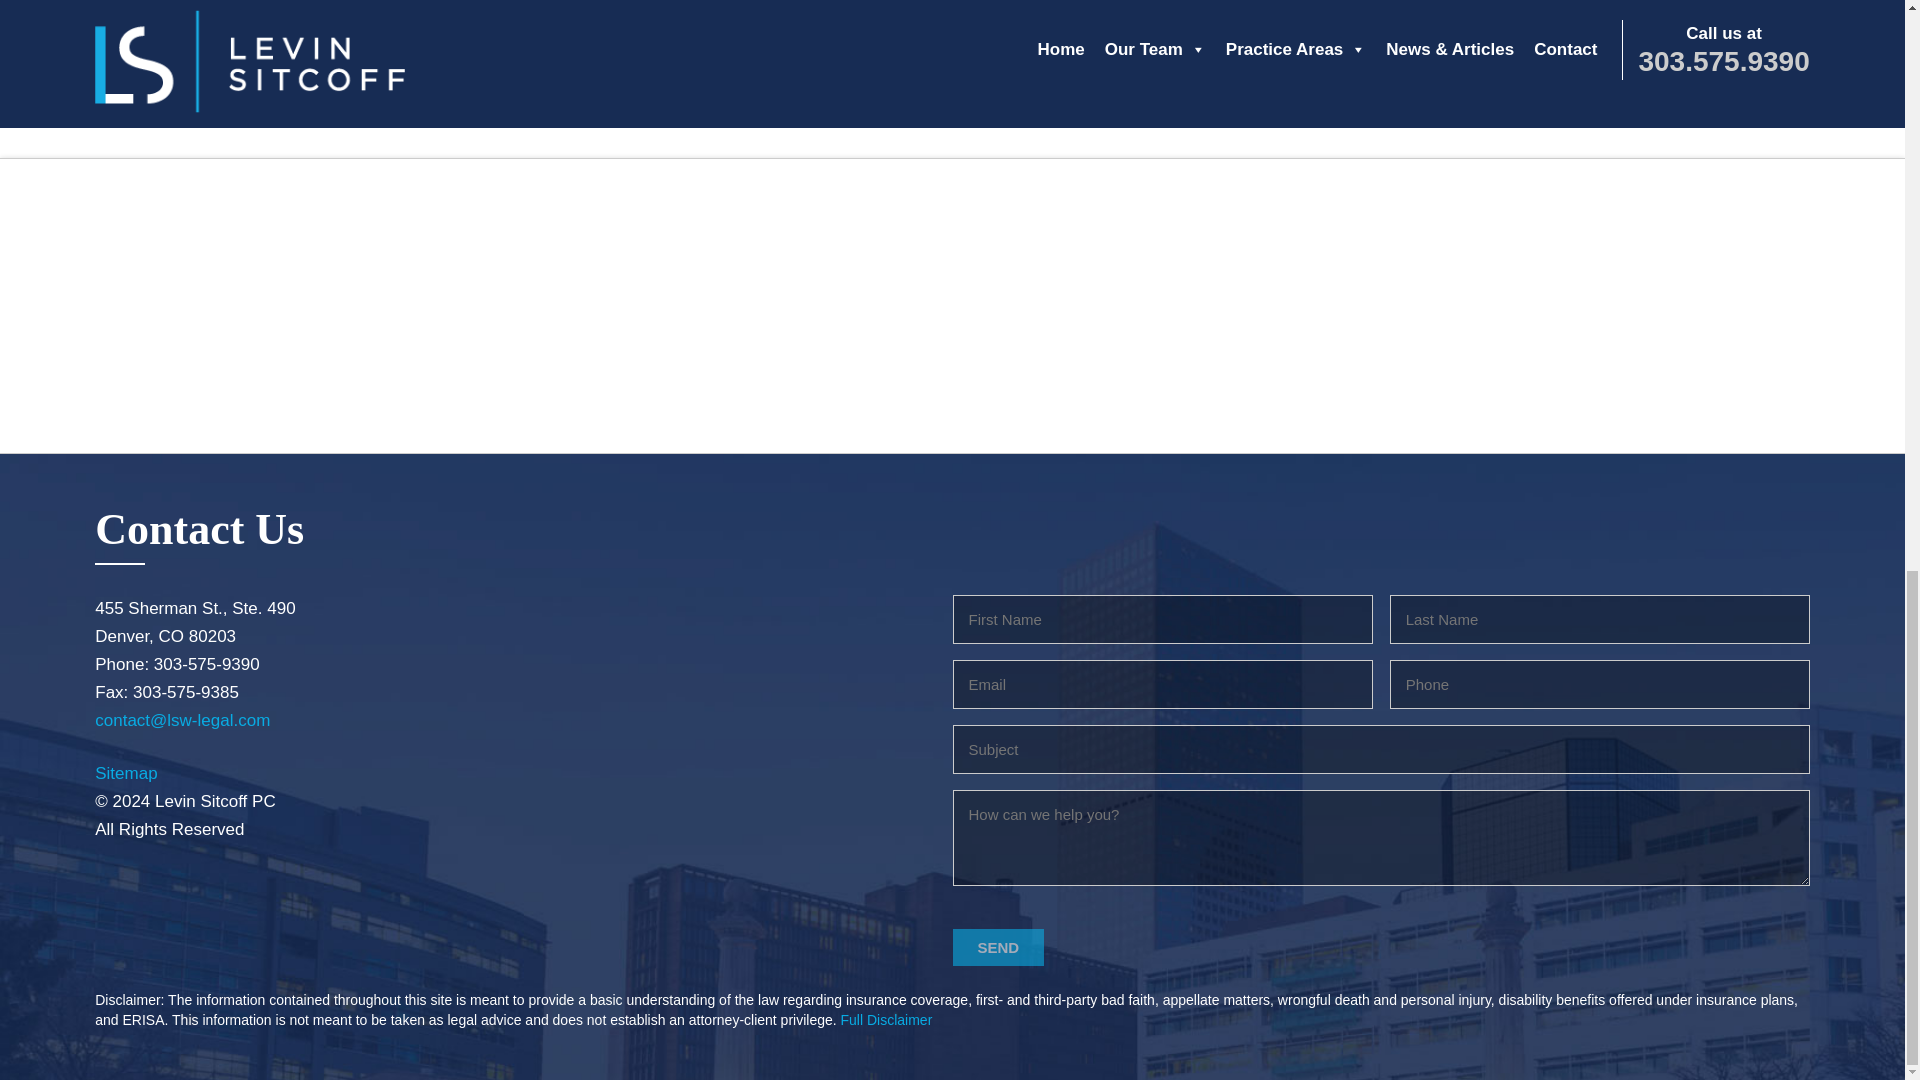  What do you see at coordinates (126, 773) in the screenshot?
I see `Sitemap` at bounding box center [126, 773].